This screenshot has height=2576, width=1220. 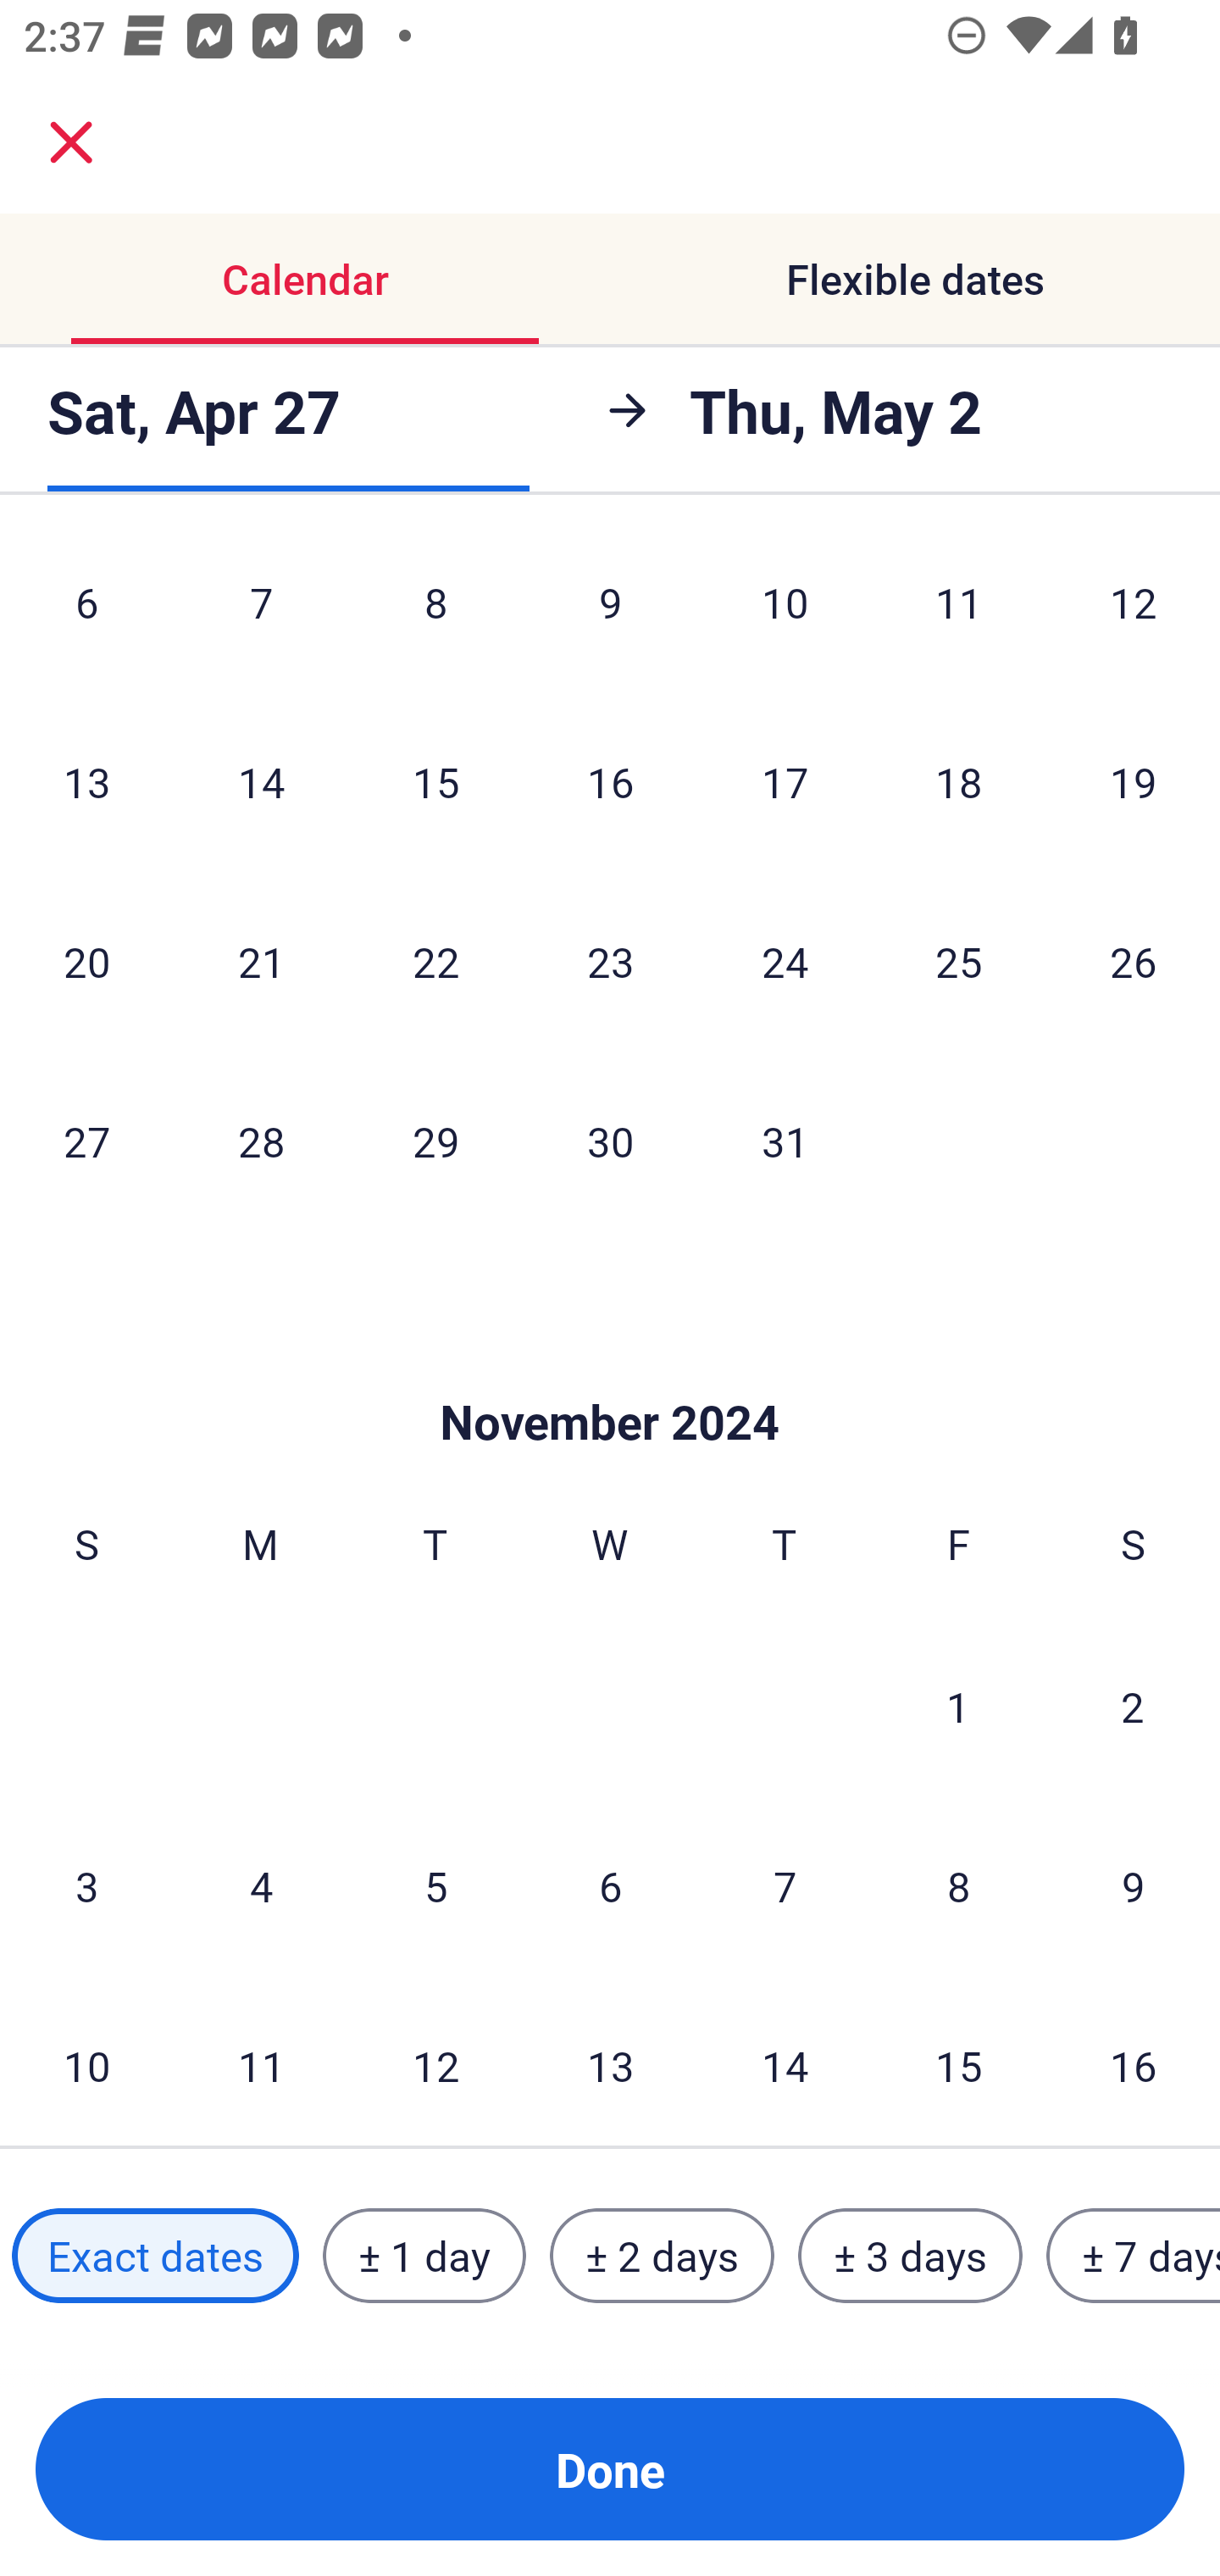 What do you see at coordinates (610, 1885) in the screenshot?
I see `6 Wednesday, November 6, 2024` at bounding box center [610, 1885].